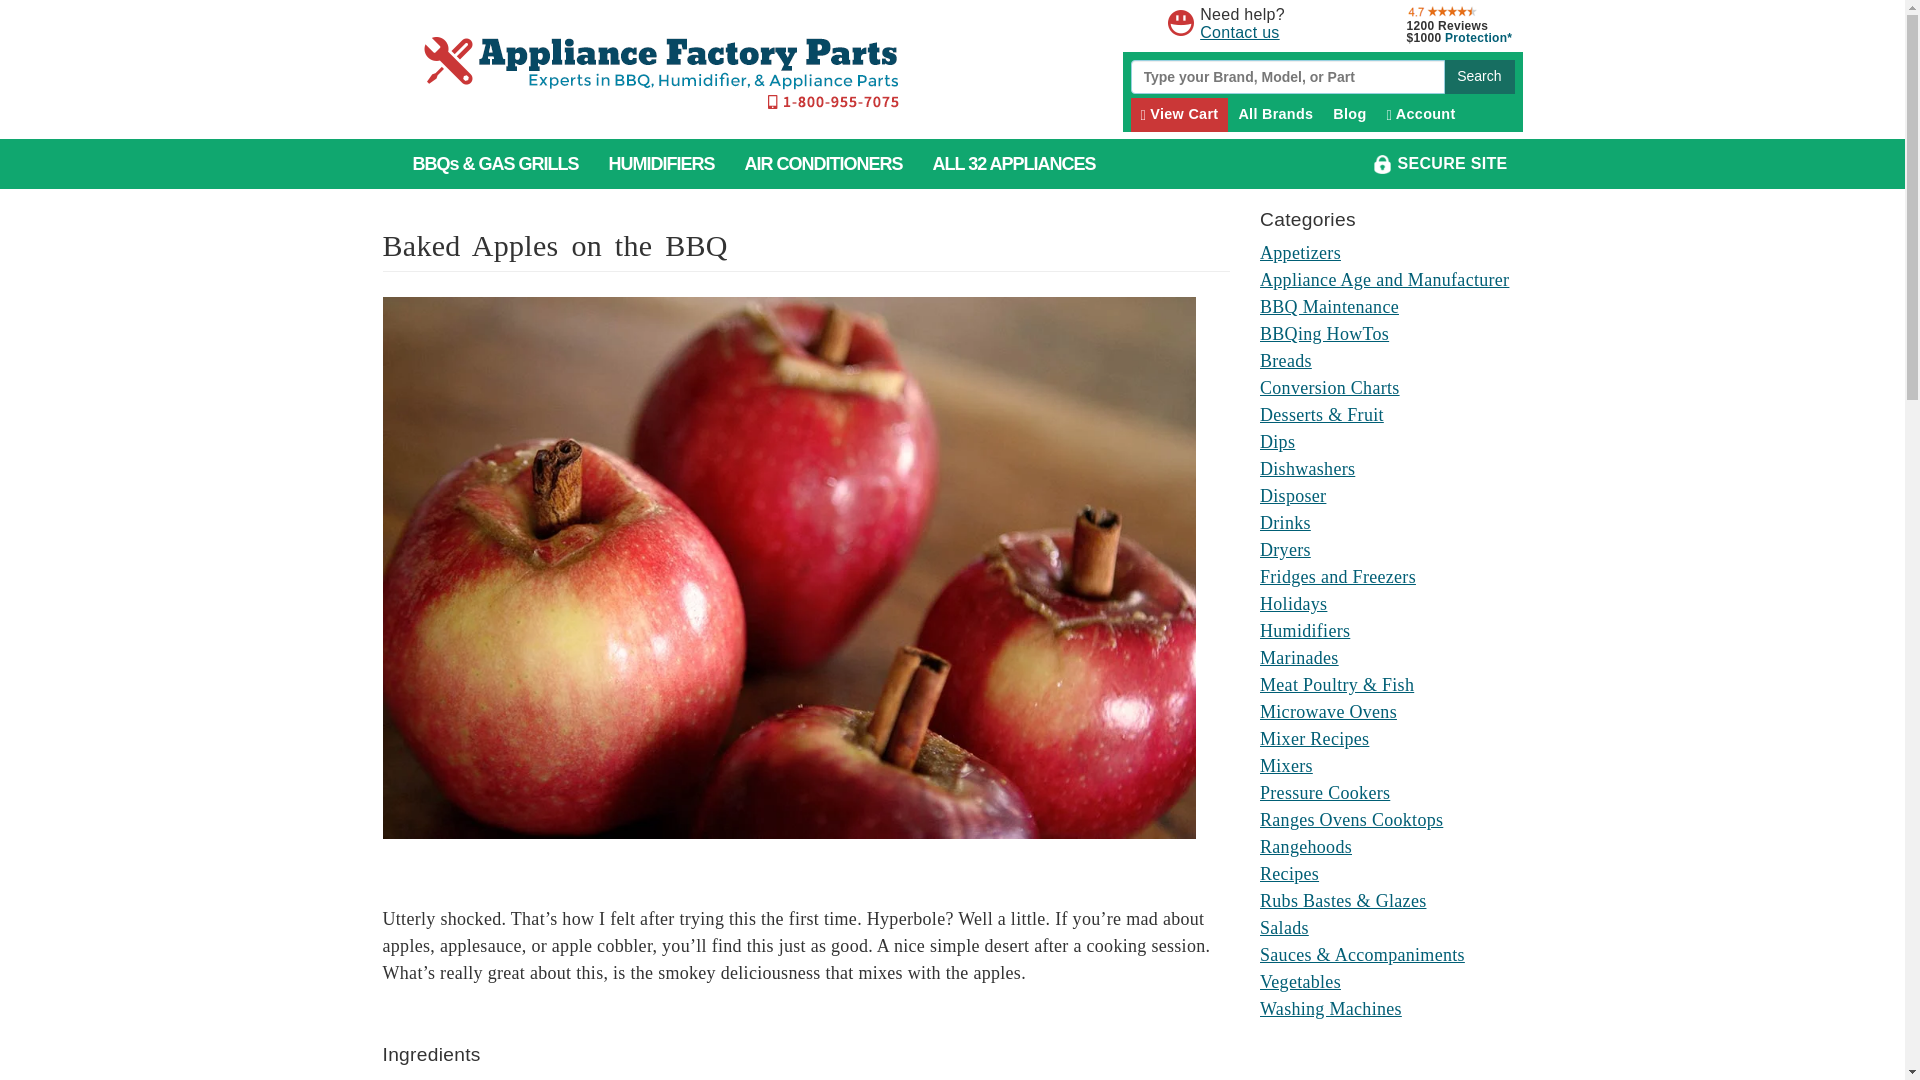 The width and height of the screenshot is (1920, 1080). I want to click on Dryers, so click(1285, 550).